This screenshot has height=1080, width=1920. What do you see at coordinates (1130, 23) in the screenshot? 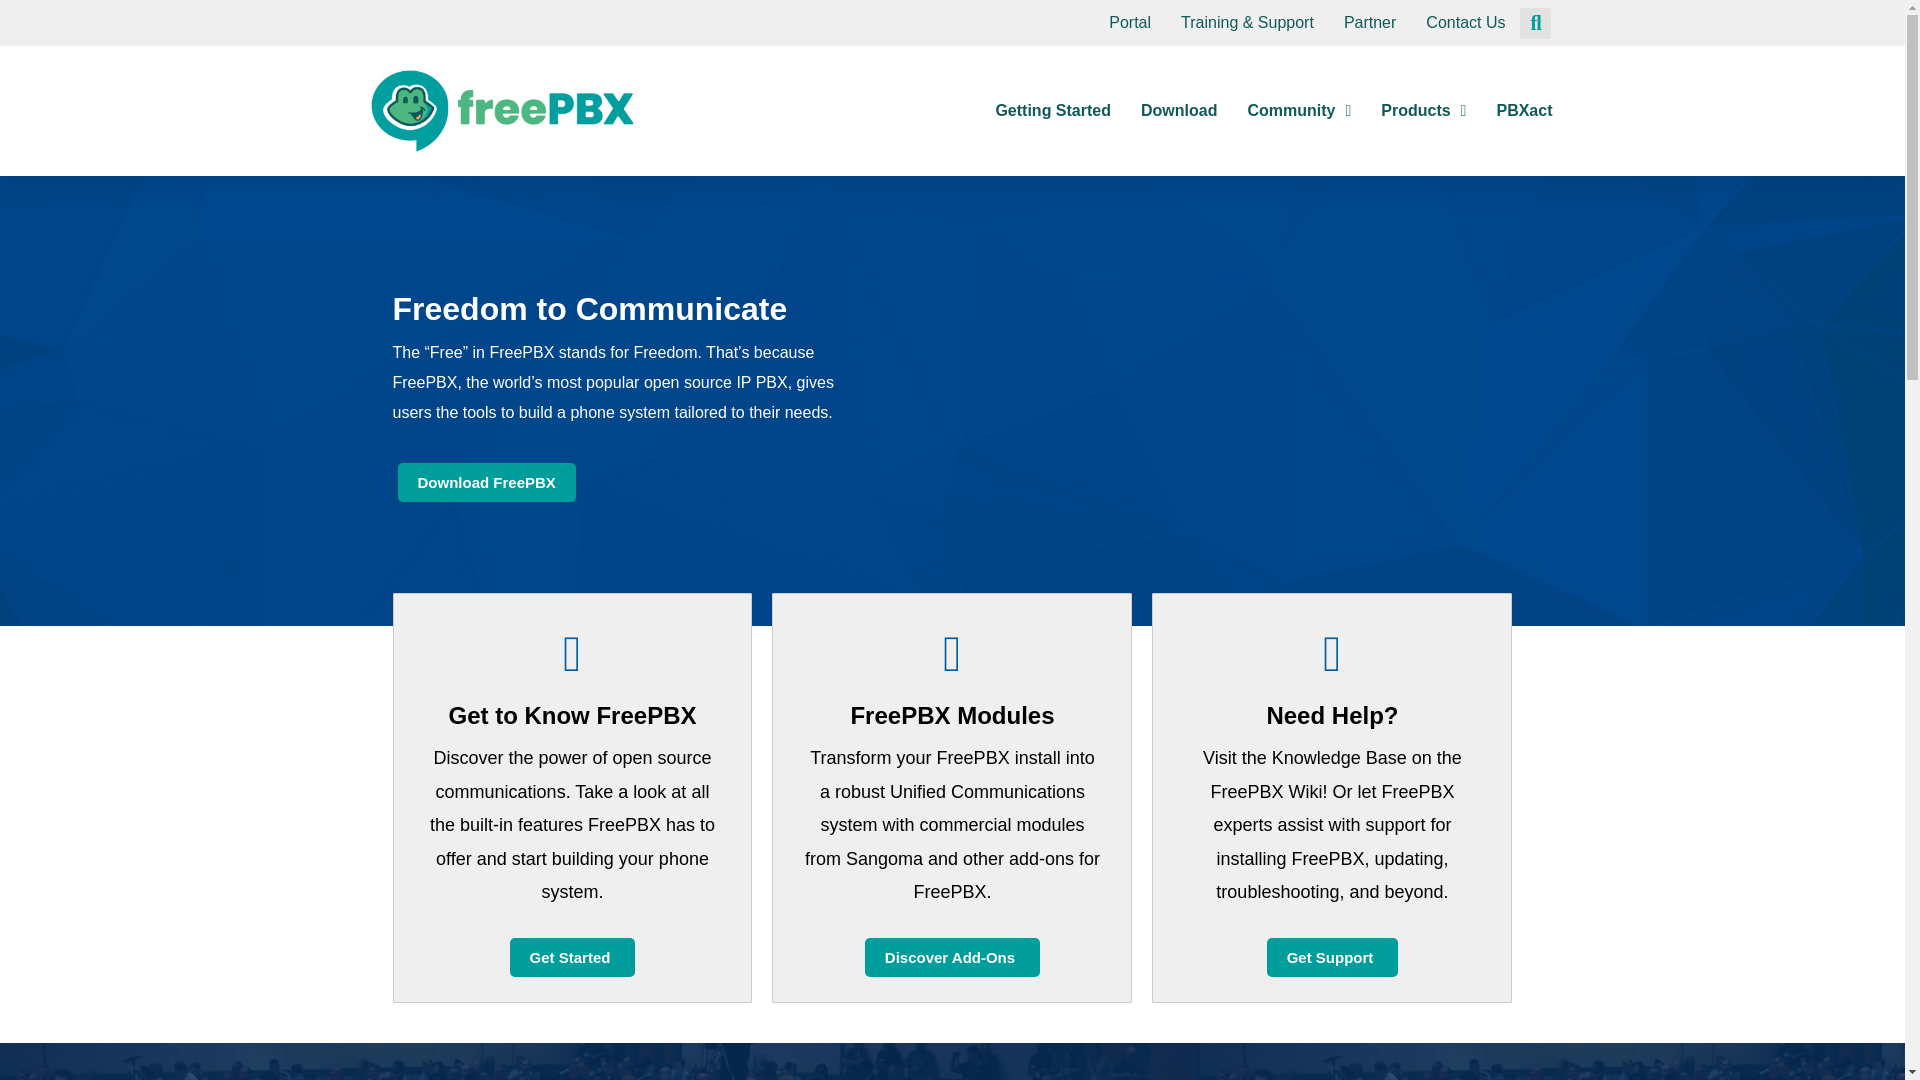
I see `Portal` at bounding box center [1130, 23].